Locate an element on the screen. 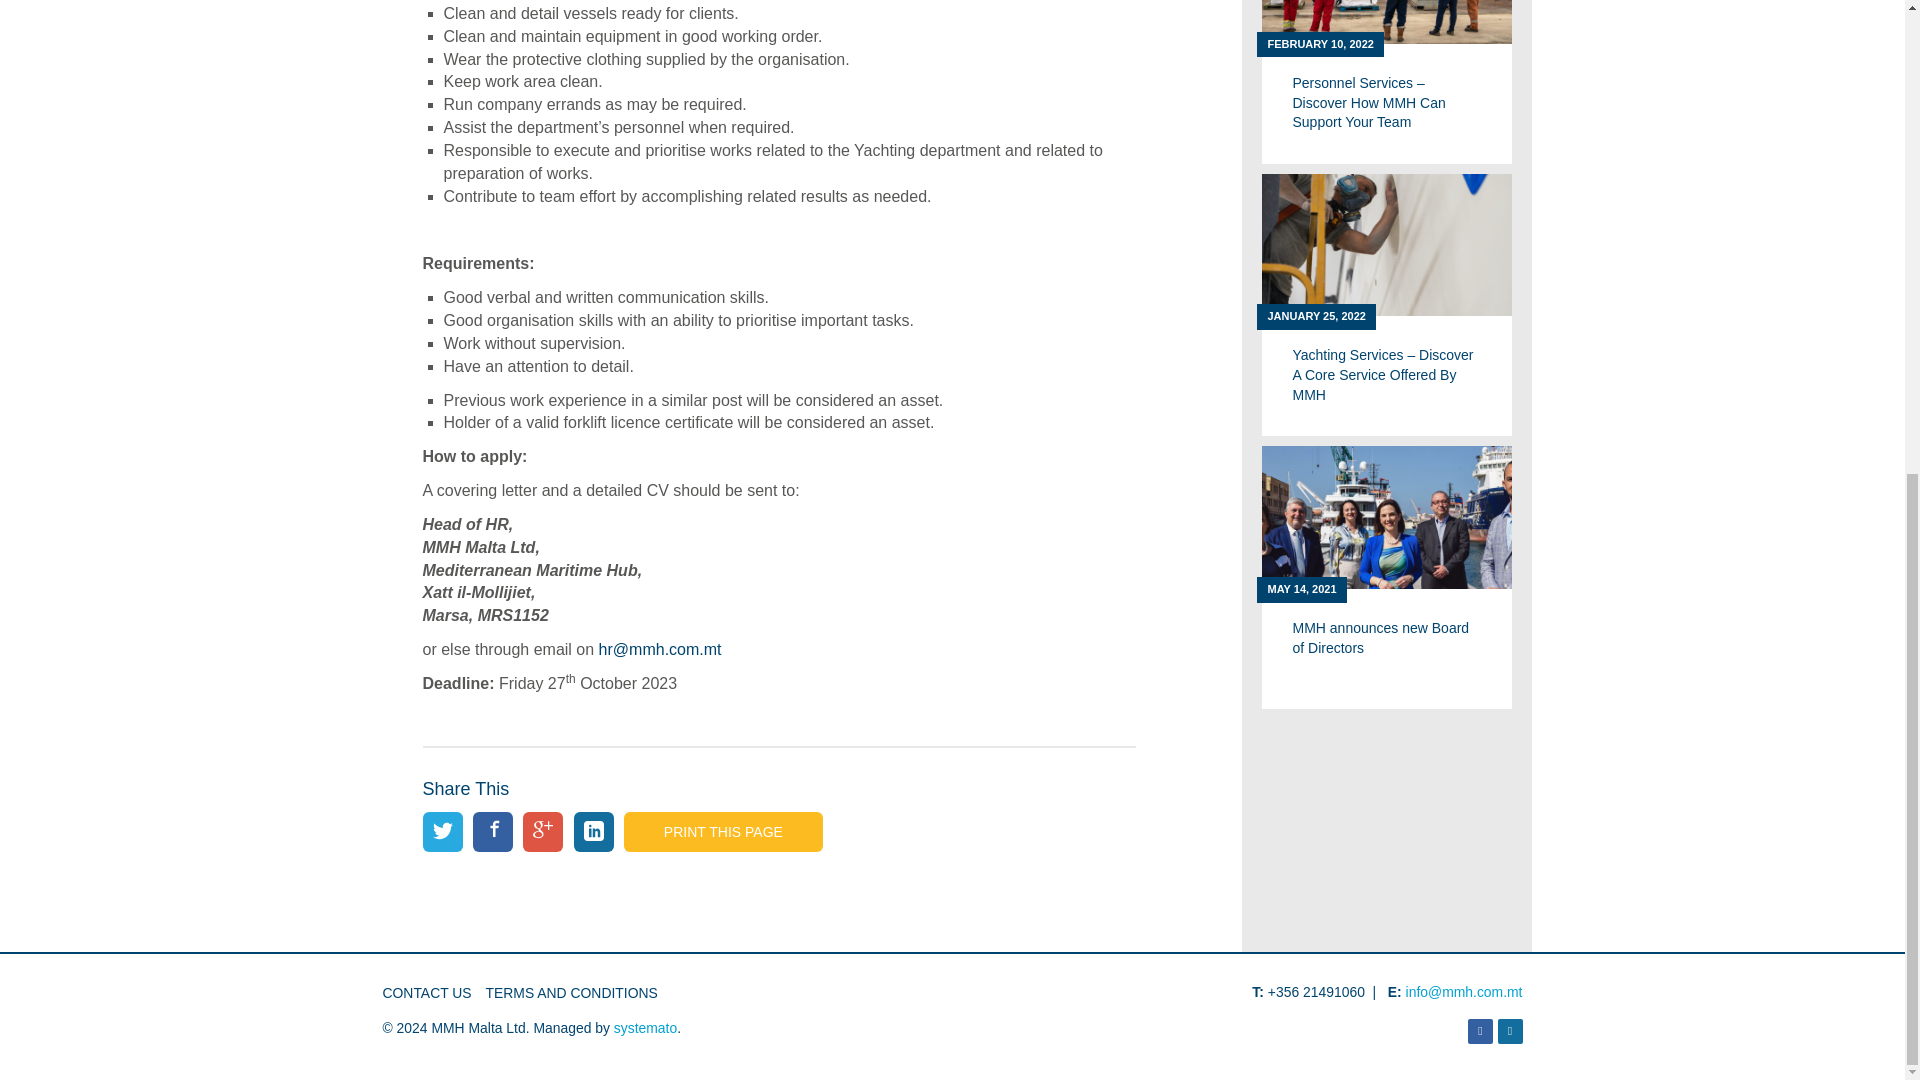 The width and height of the screenshot is (1920, 1080). Share on Twitter is located at coordinates (570, 992).